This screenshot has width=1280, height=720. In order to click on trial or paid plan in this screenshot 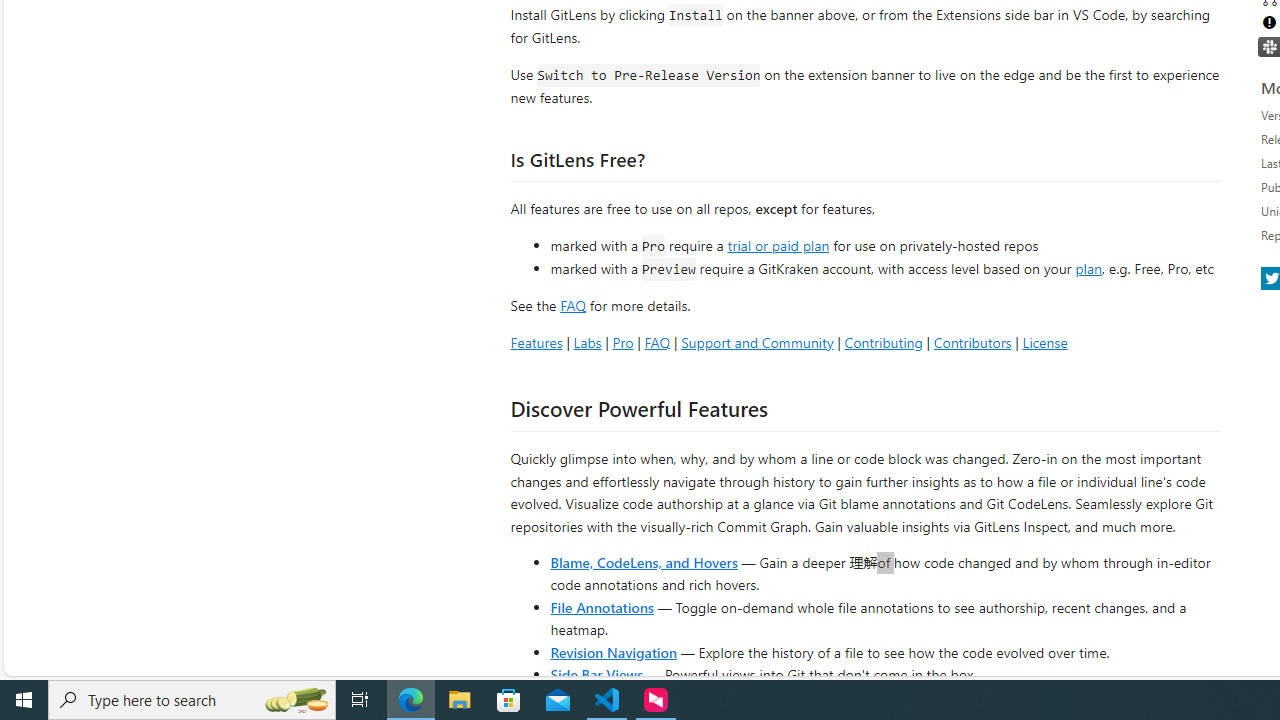, I will do `click(778, 244)`.